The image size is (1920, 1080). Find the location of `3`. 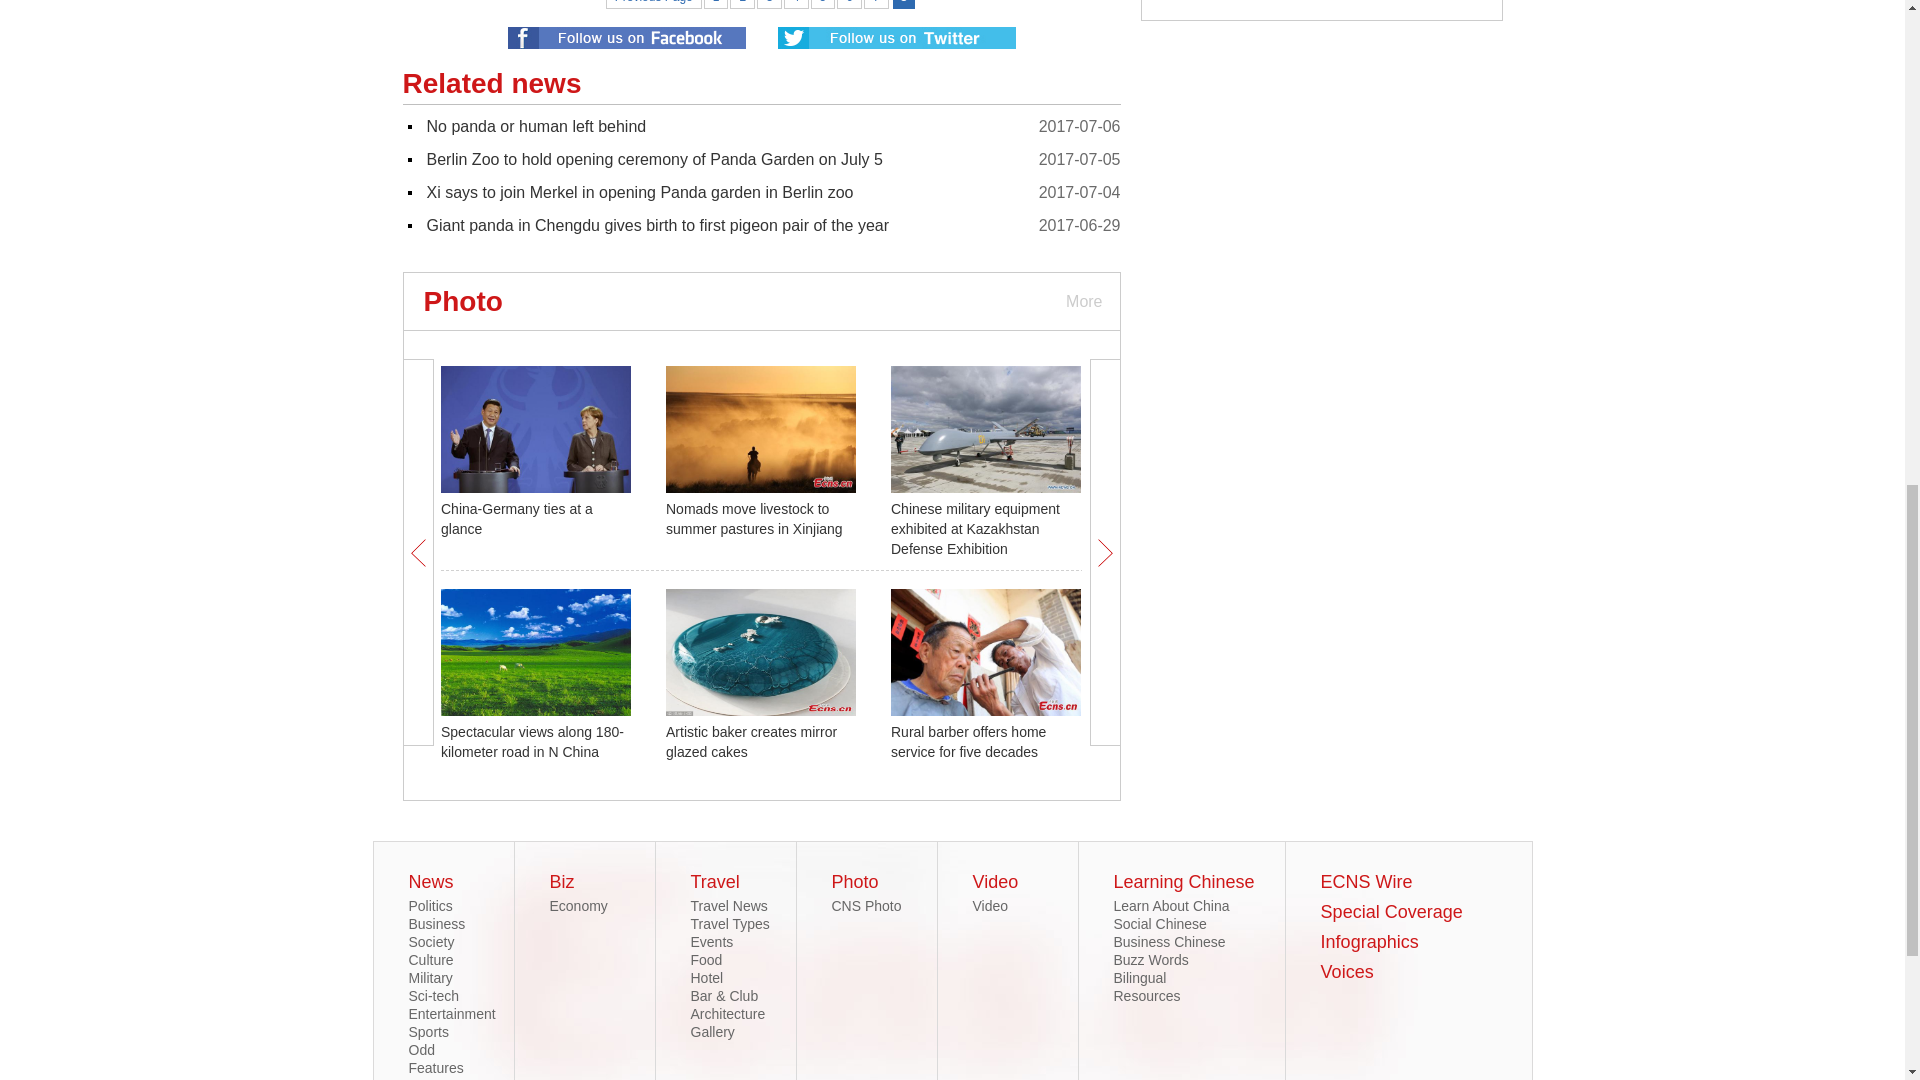

3 is located at coordinates (768, 4).